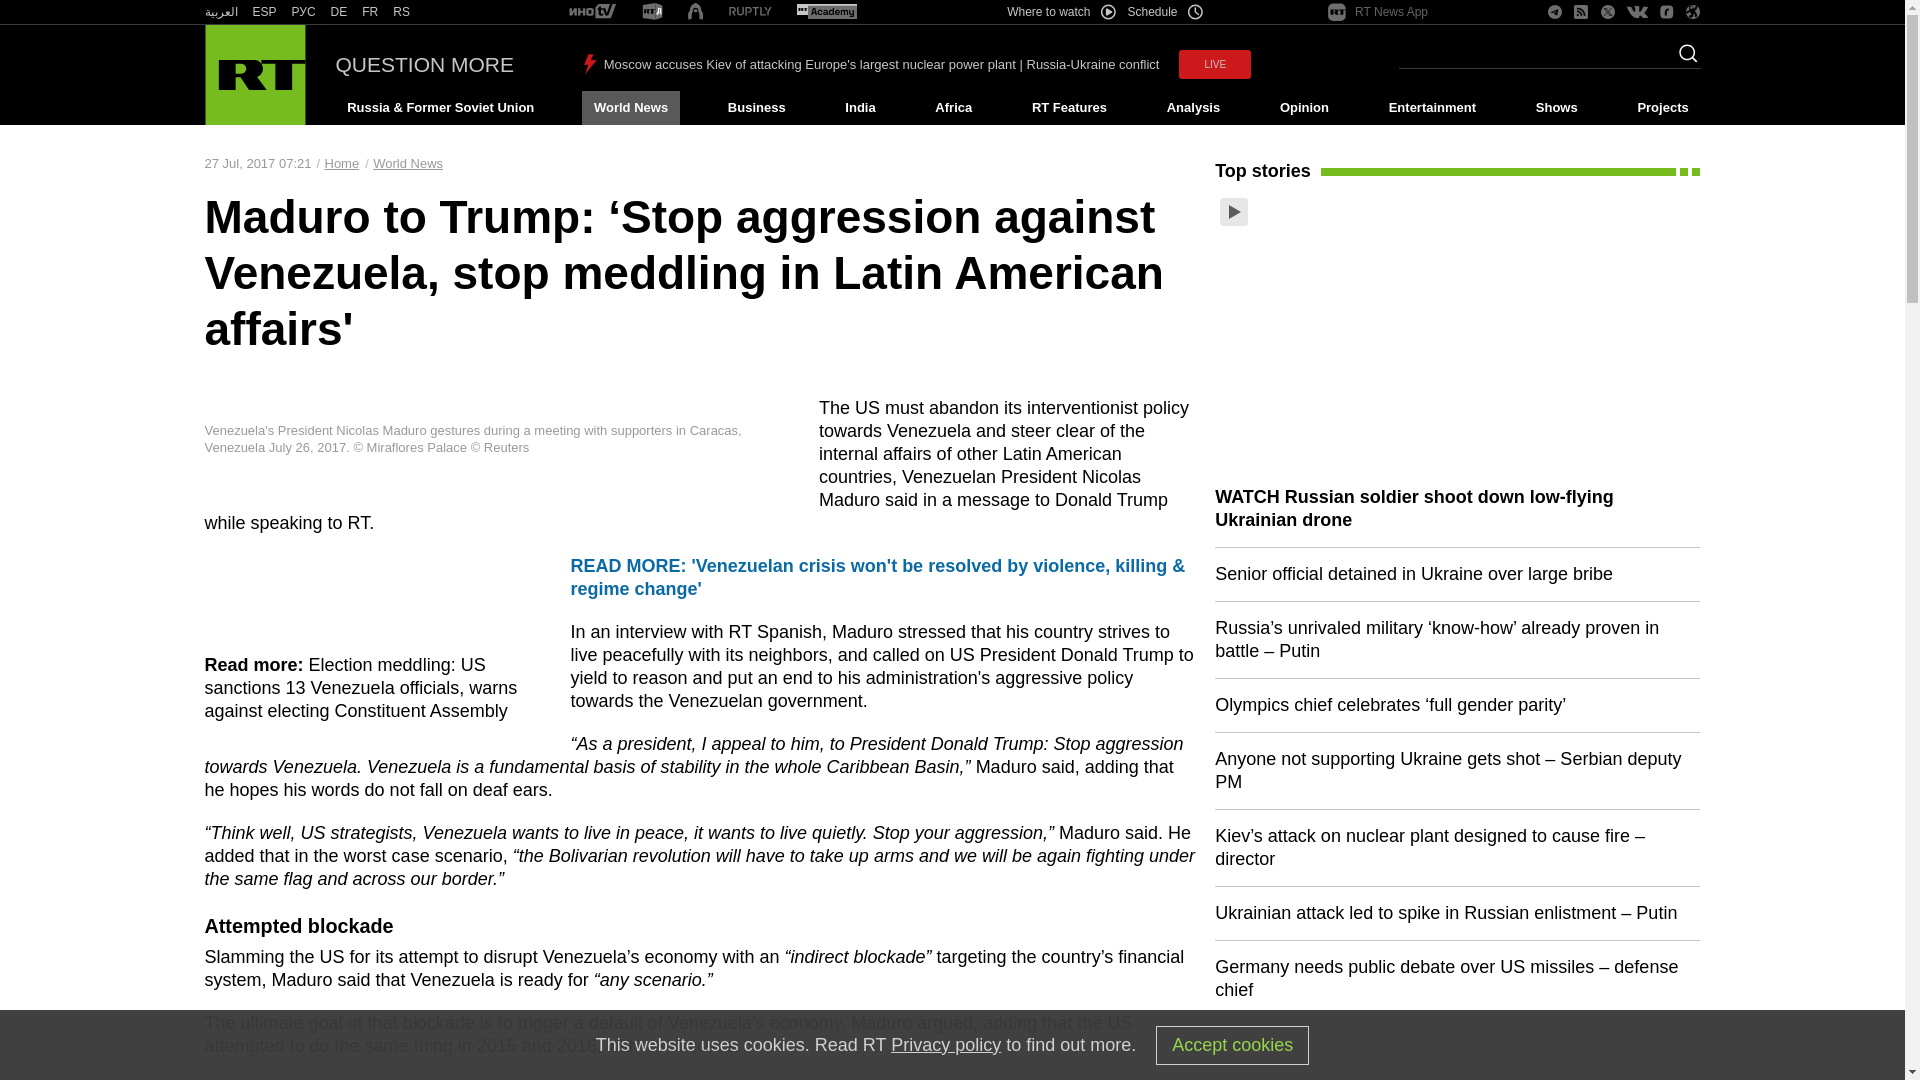 The width and height of the screenshot is (1920, 1080). Describe the element at coordinates (1304, 108) in the screenshot. I see `Opinion` at that location.